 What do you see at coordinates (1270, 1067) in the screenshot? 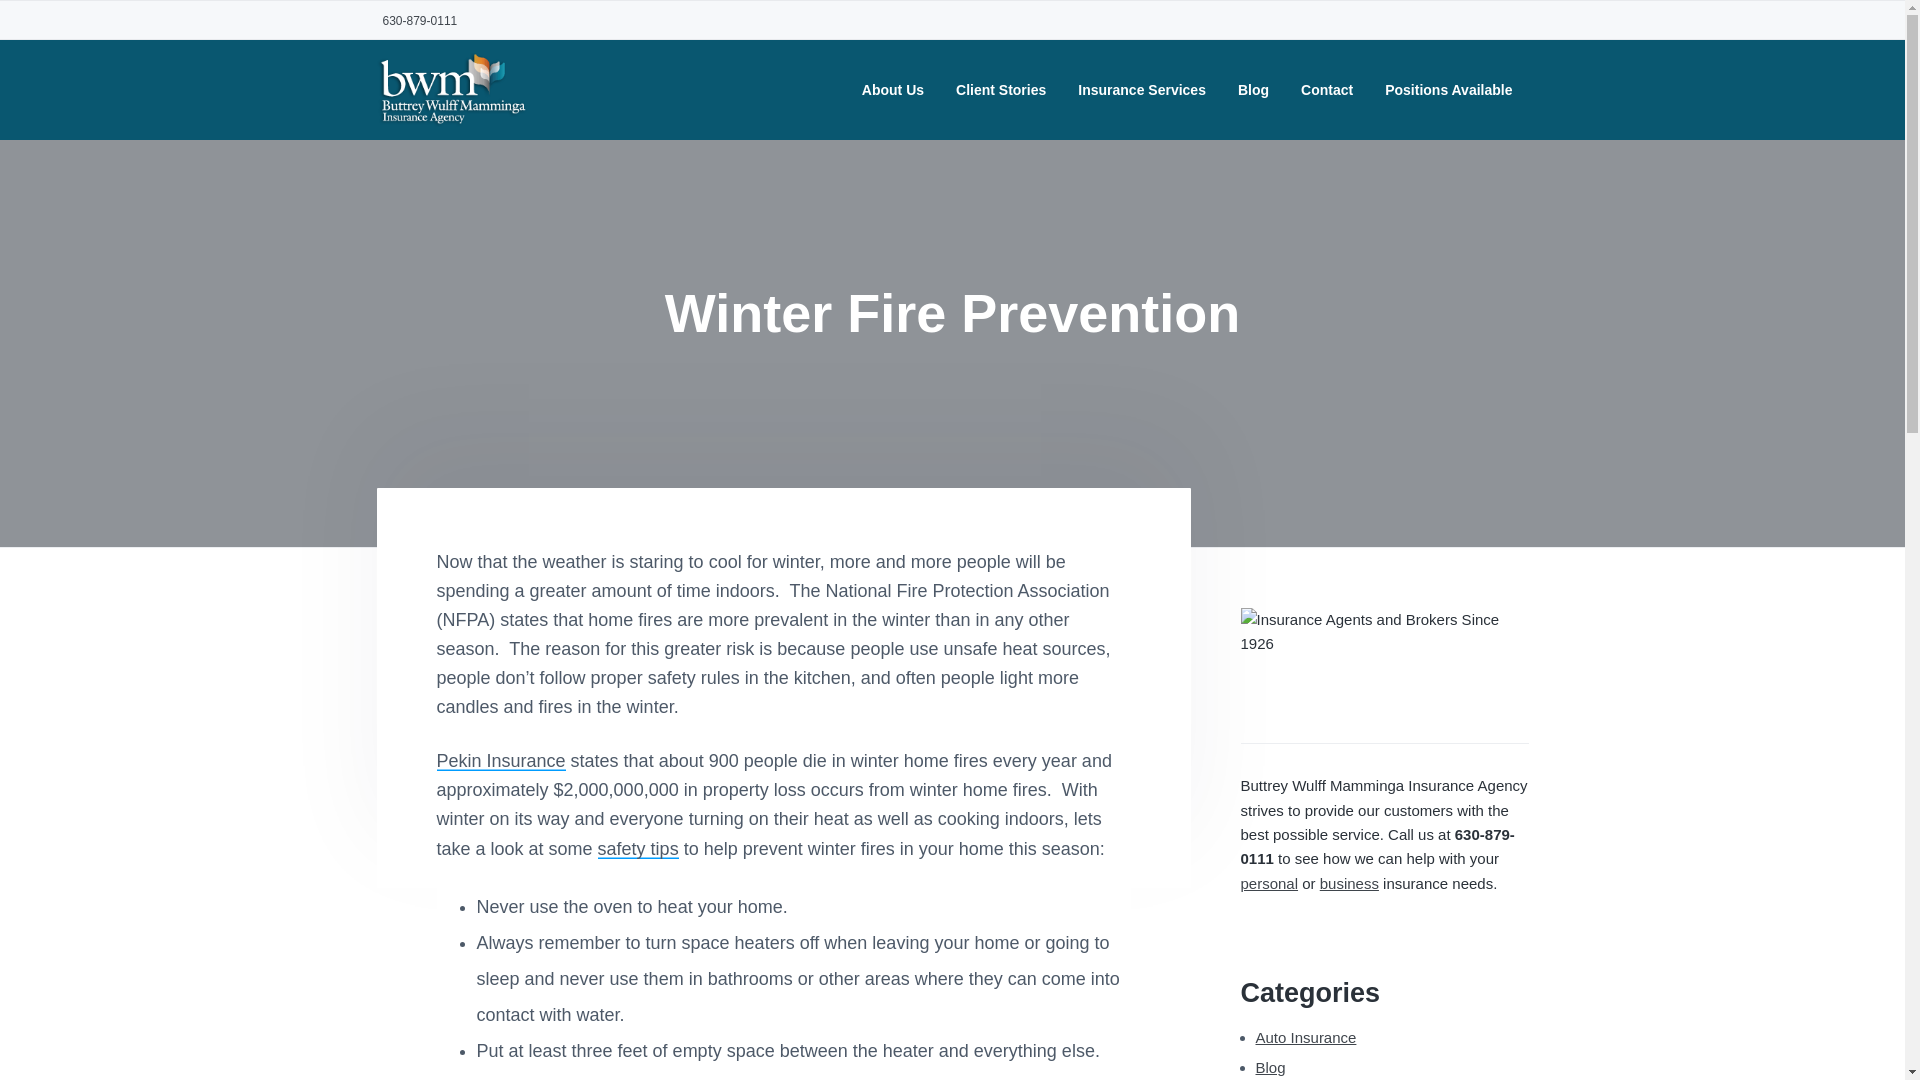
I see `Blog` at bounding box center [1270, 1067].